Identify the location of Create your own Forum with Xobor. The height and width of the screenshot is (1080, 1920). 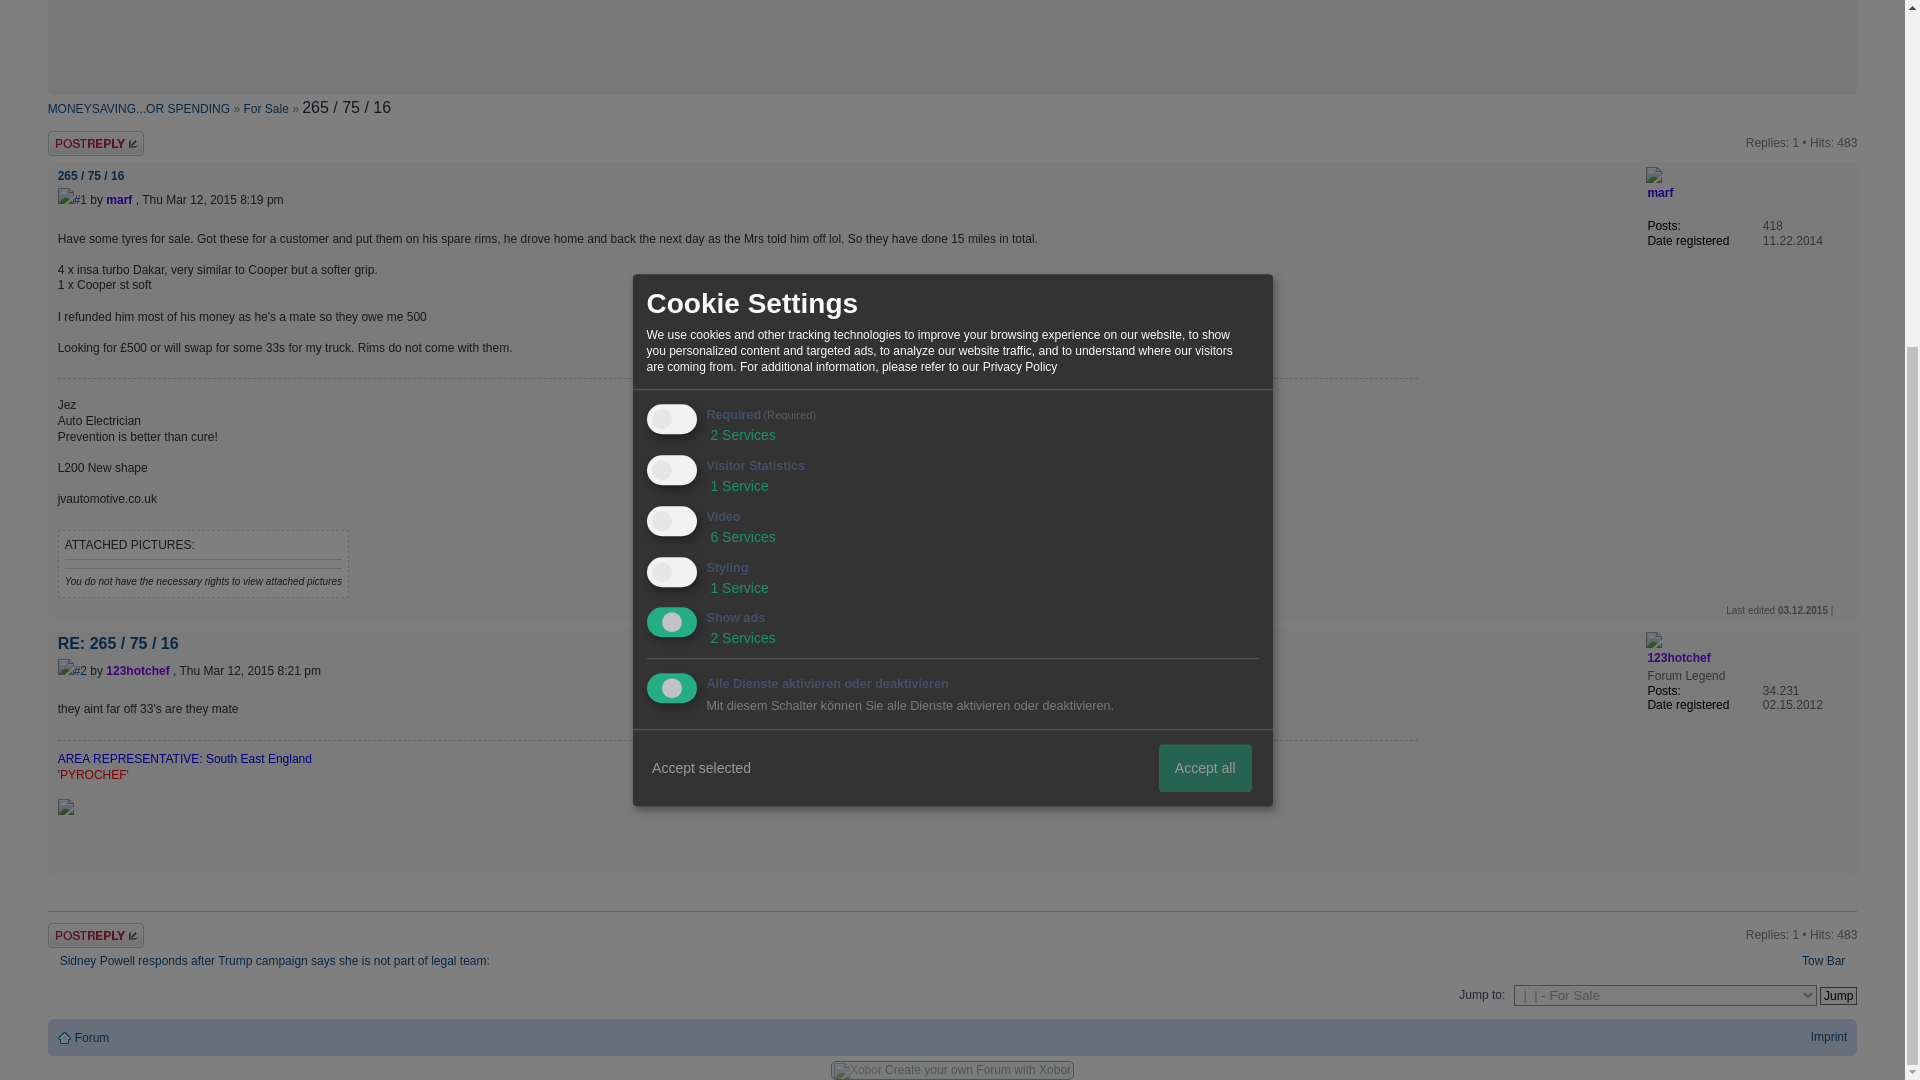
(978, 1069).